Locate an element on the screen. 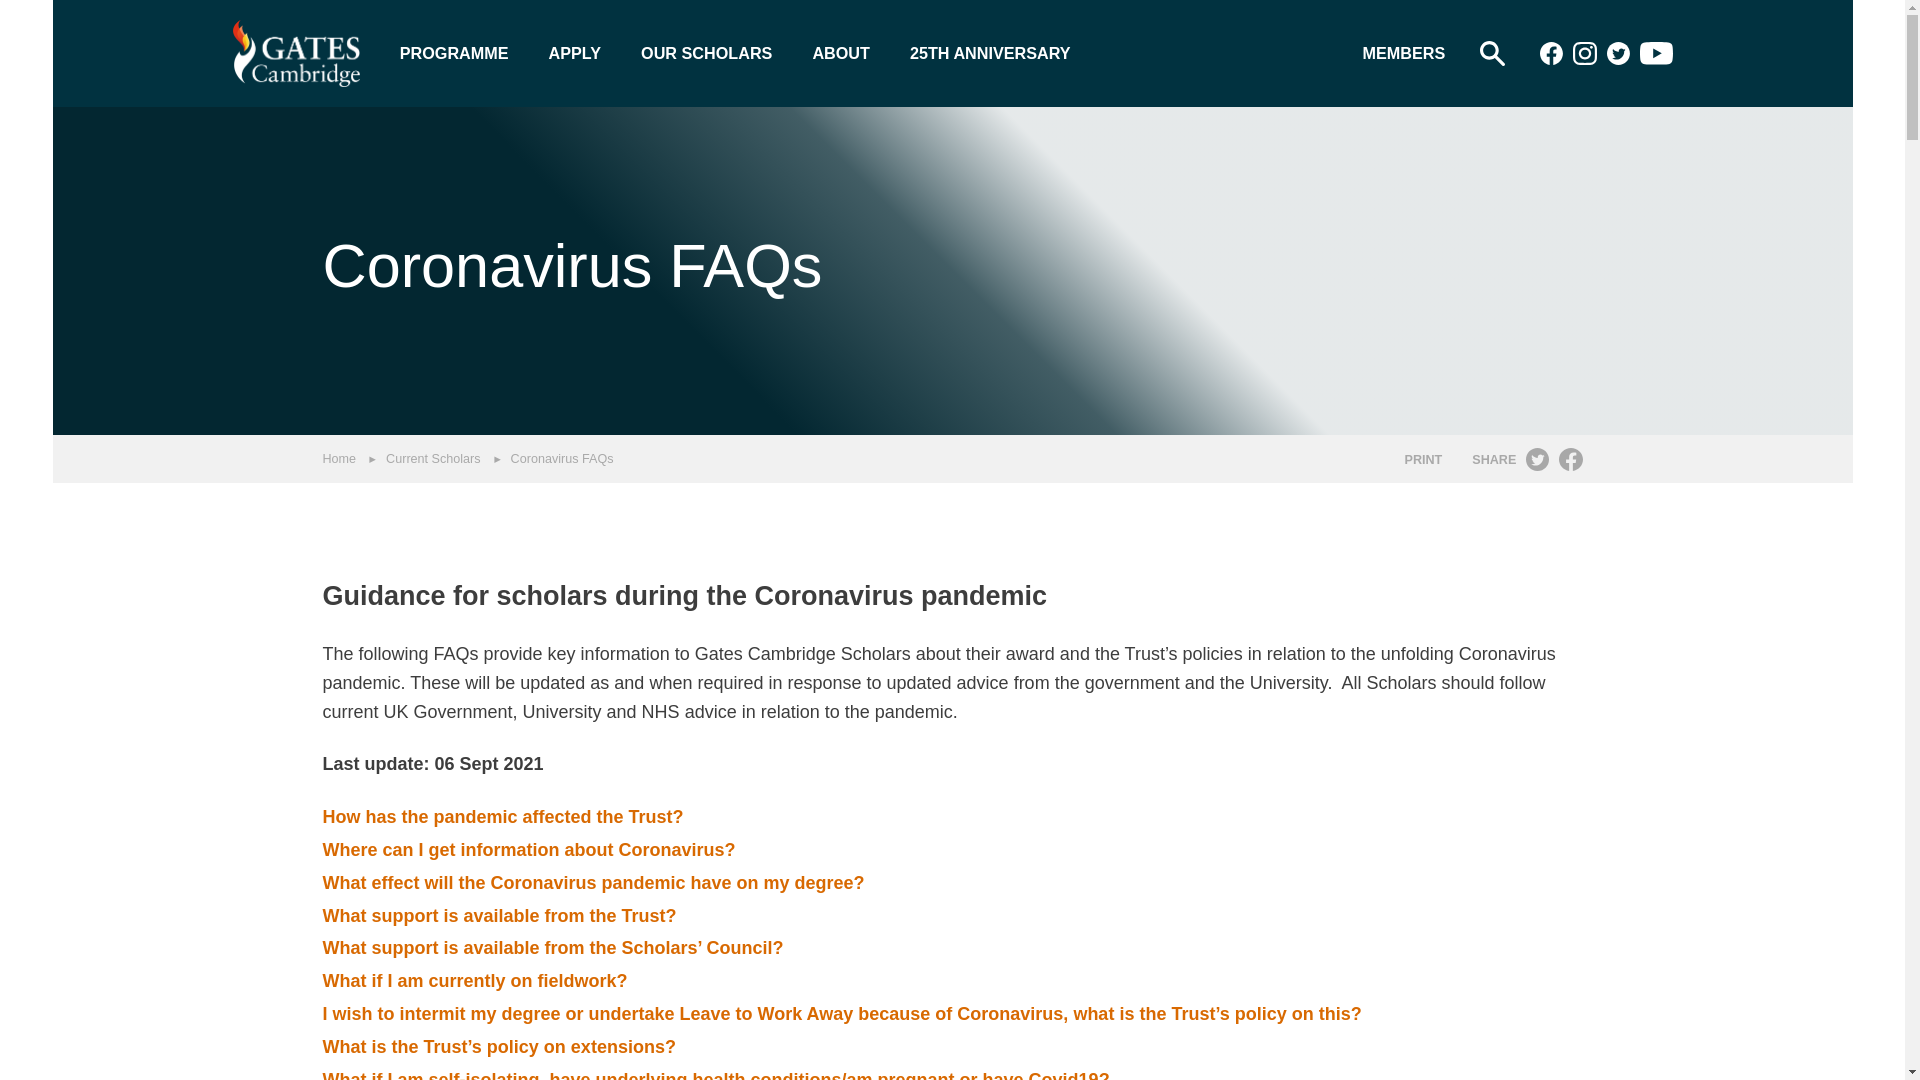  What support is available from the Trust? is located at coordinates (498, 916).